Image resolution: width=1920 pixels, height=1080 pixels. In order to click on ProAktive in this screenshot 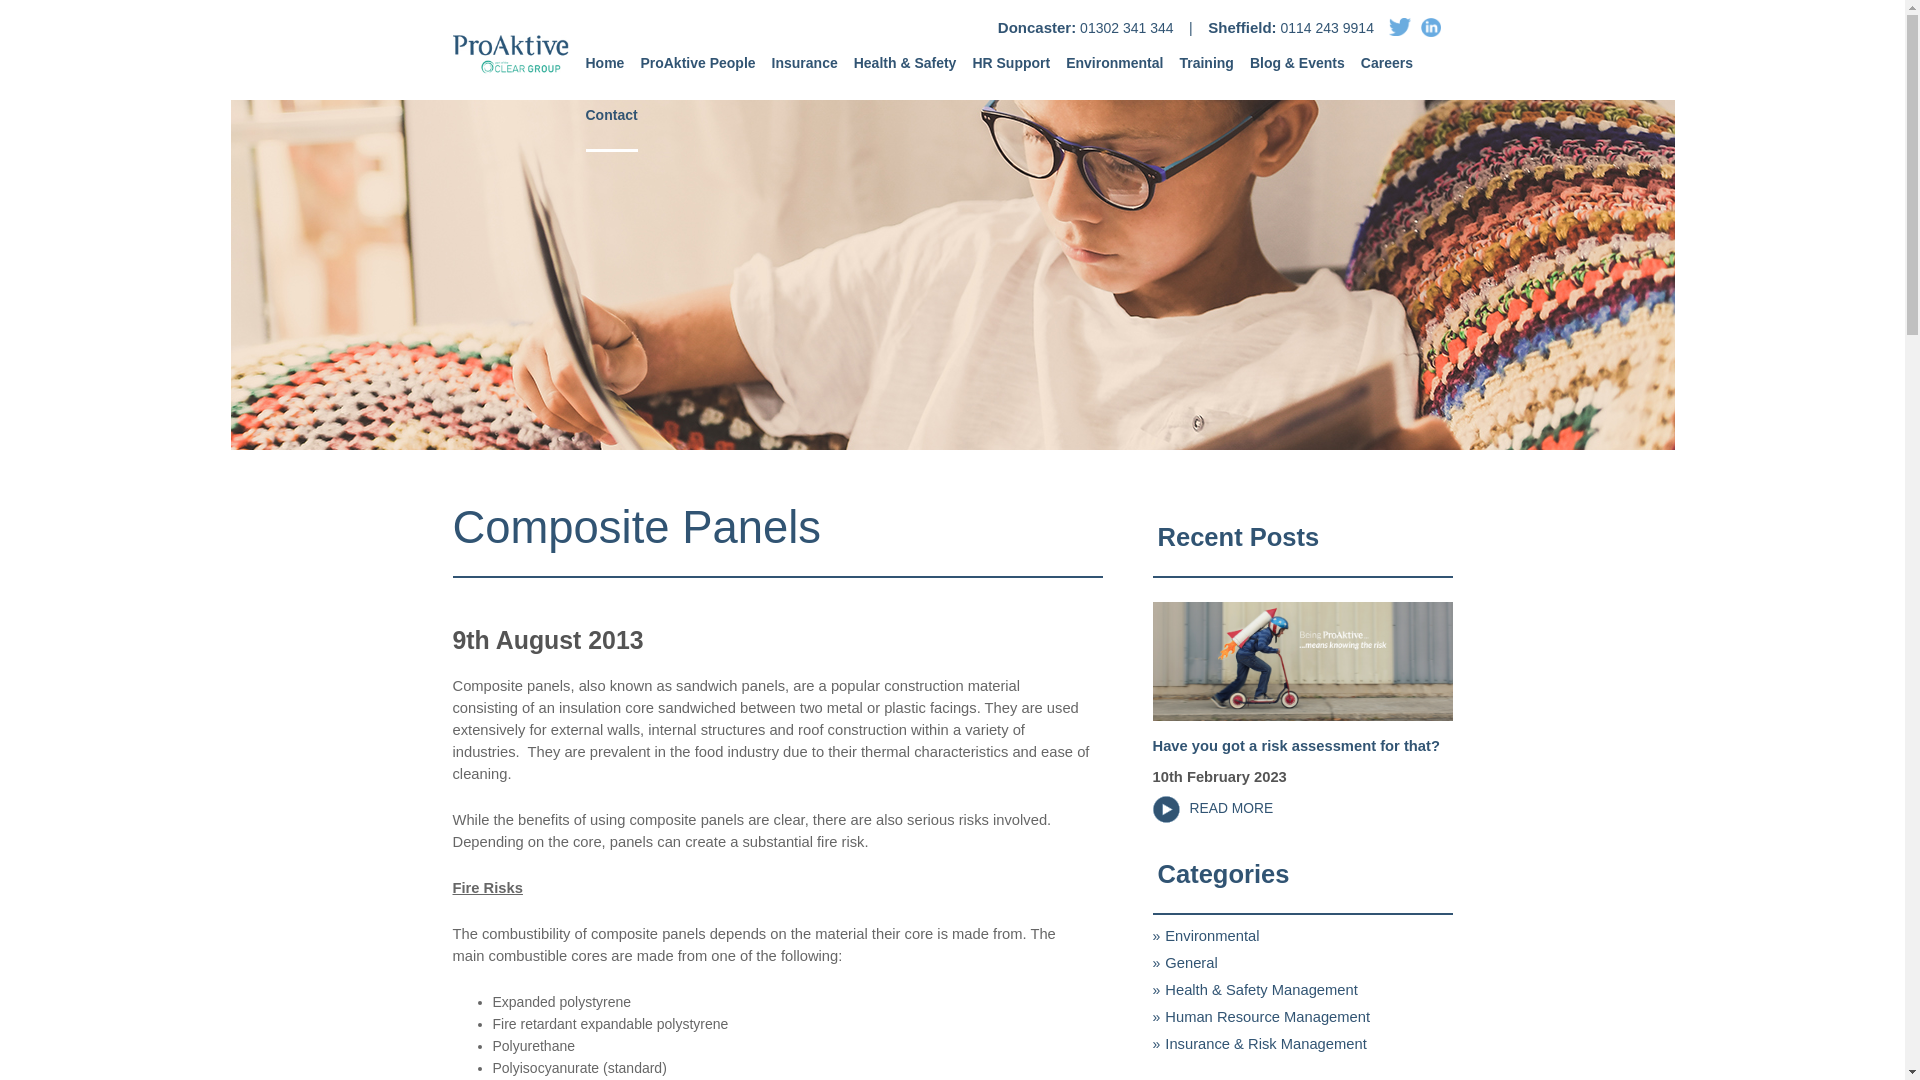, I will do `click(510, 58)`.